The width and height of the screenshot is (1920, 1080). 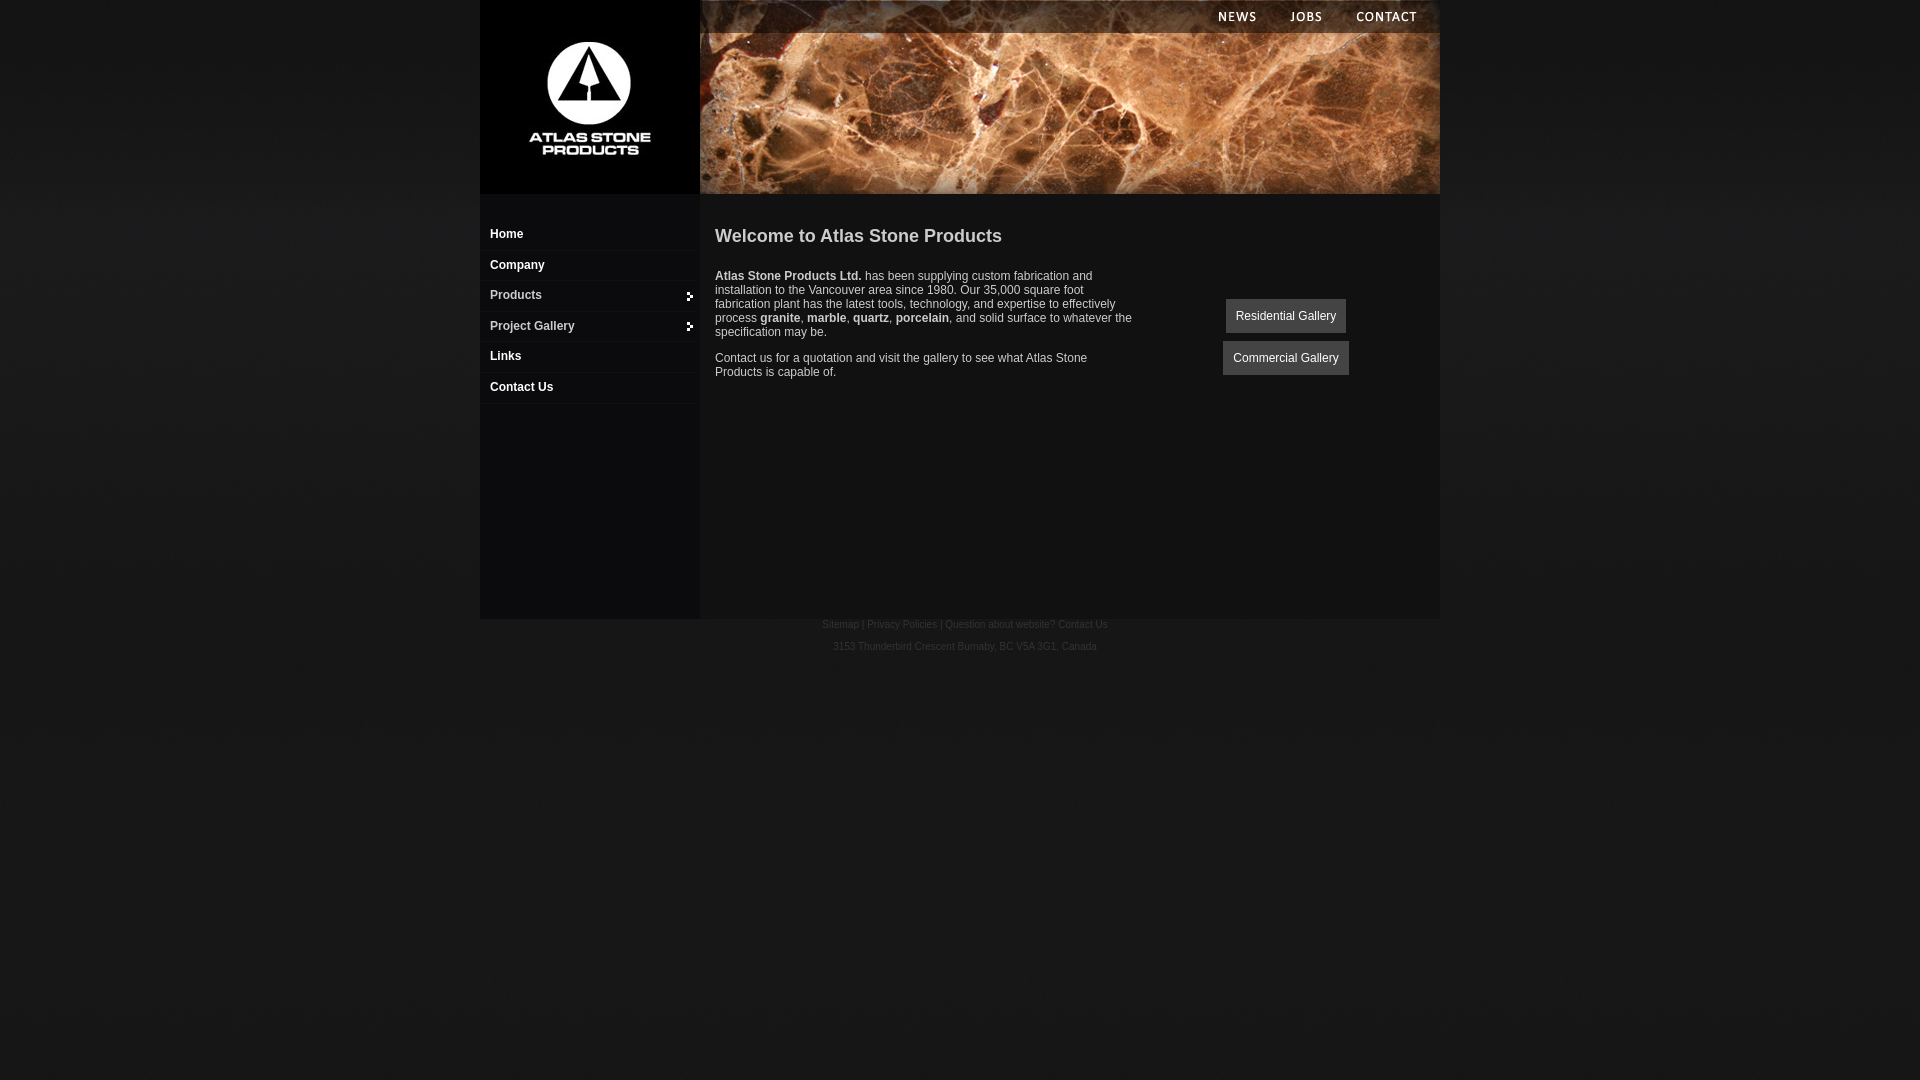 I want to click on Residential Gallery, so click(x=1286, y=315).